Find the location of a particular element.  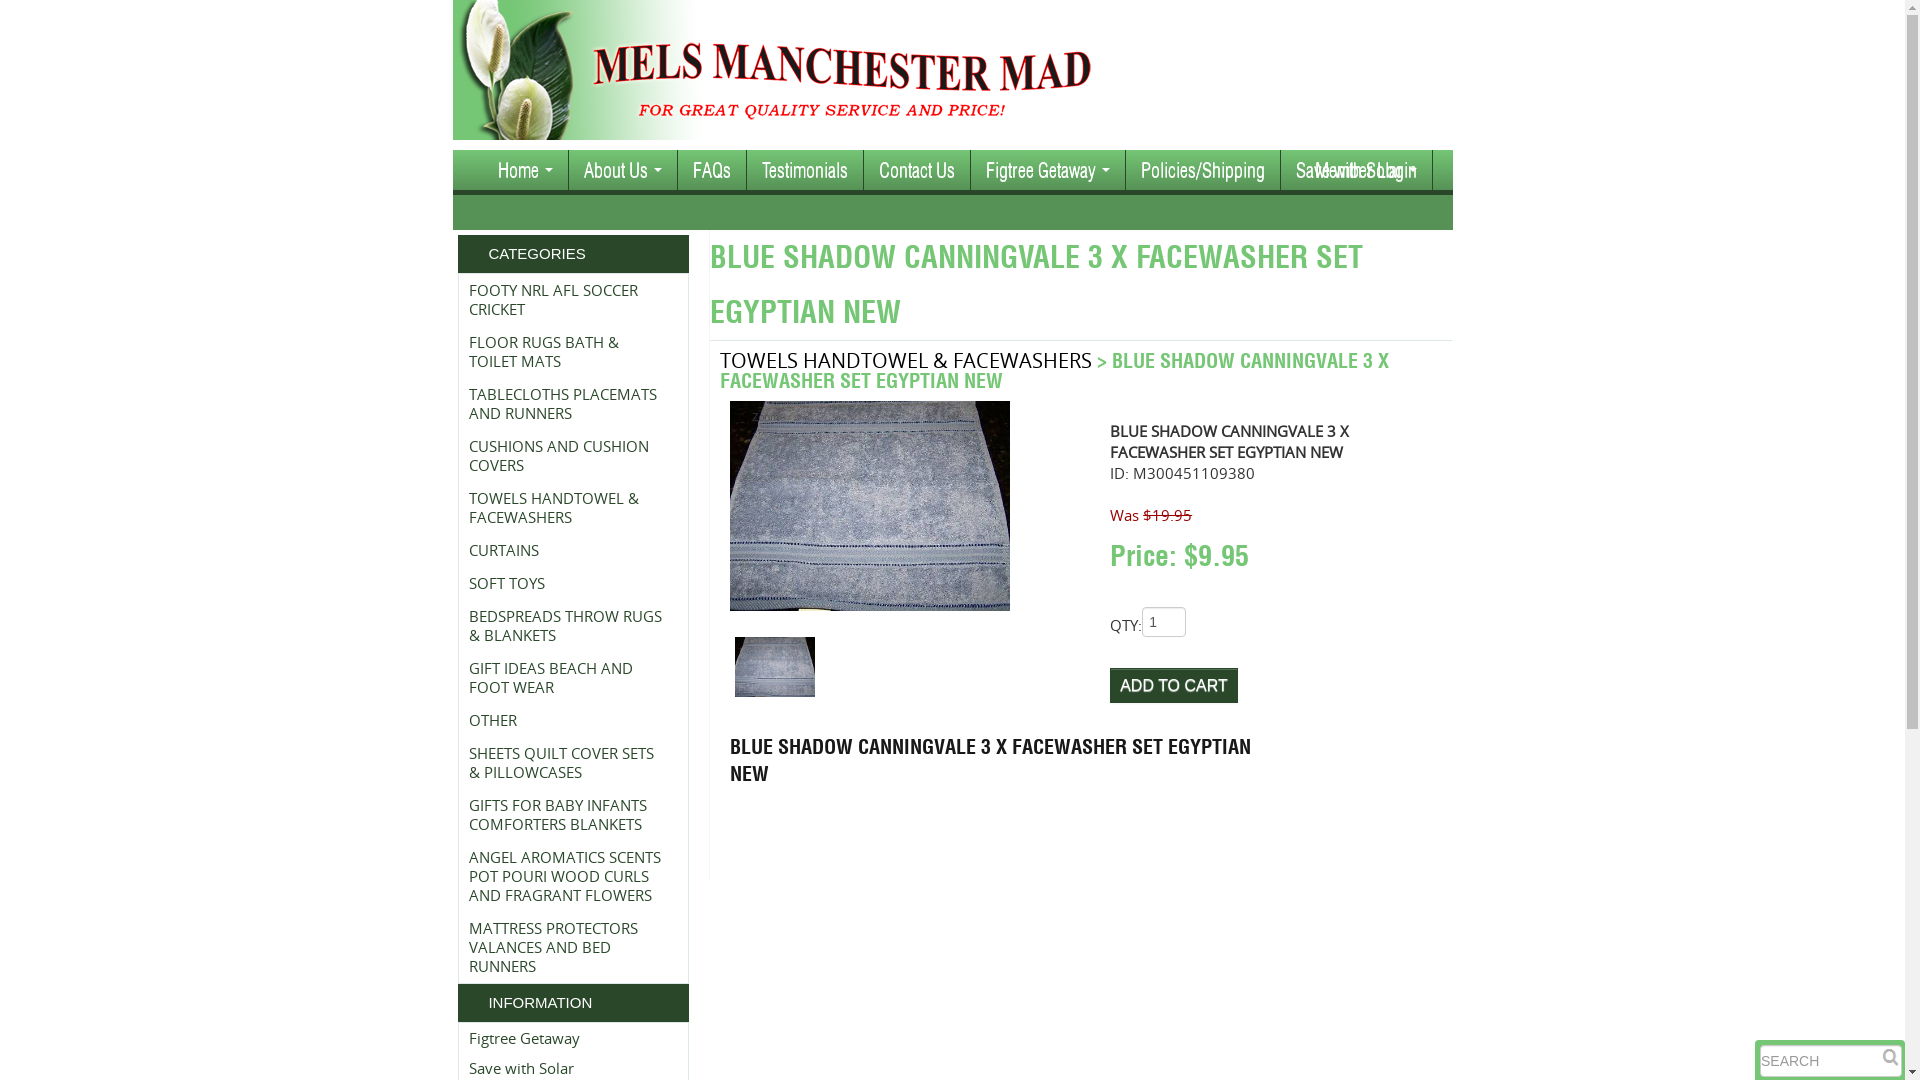

GIFTS FOR BABY INFANTS COMFORTERS BLANKETS is located at coordinates (568, 815).